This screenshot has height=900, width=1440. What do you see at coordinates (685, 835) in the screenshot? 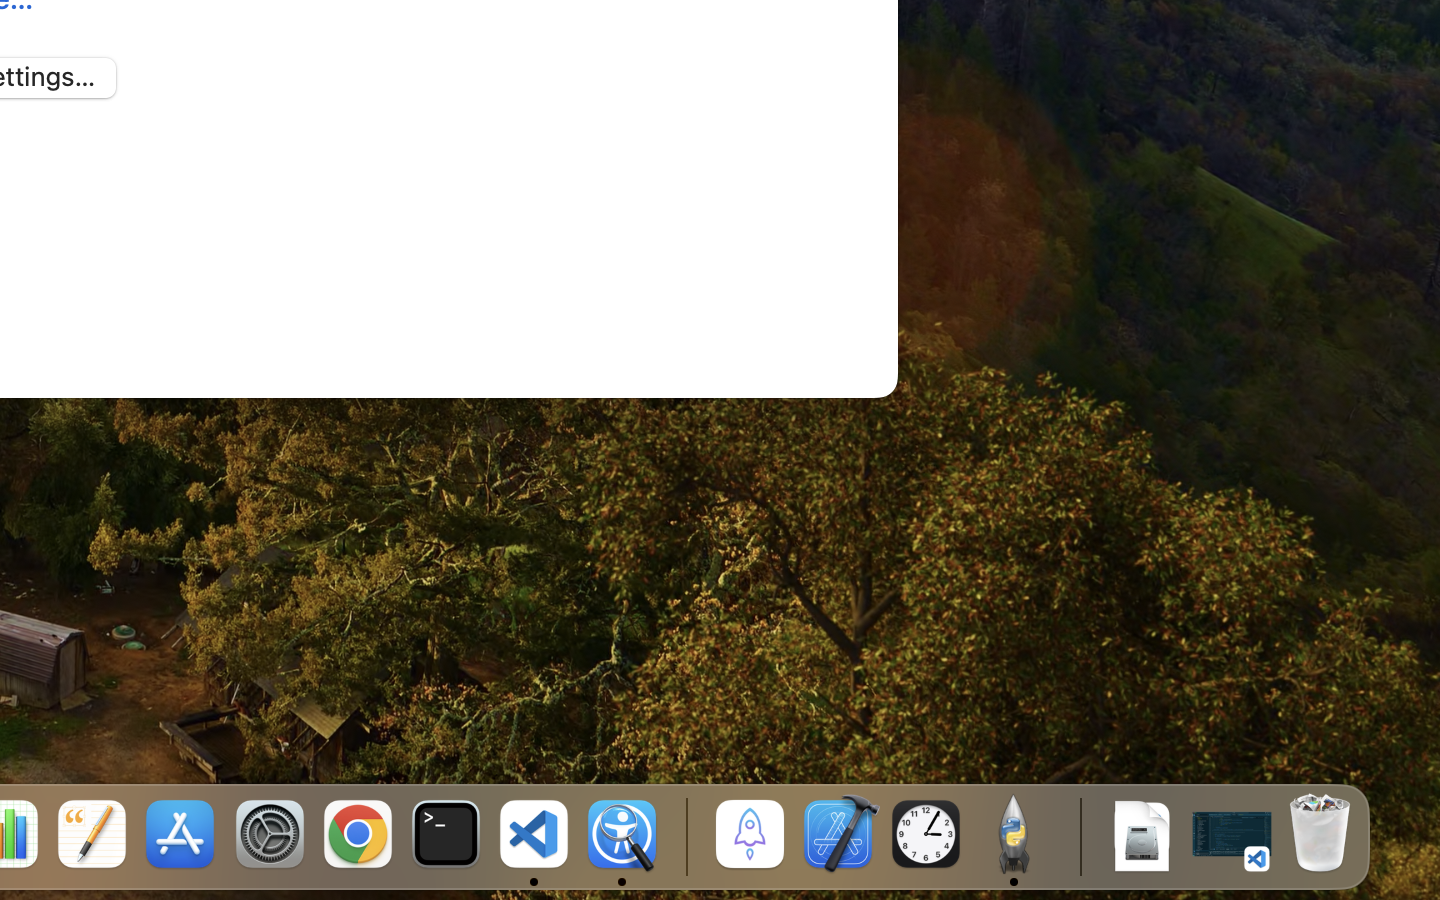
I see `0.4285714328289032` at bounding box center [685, 835].